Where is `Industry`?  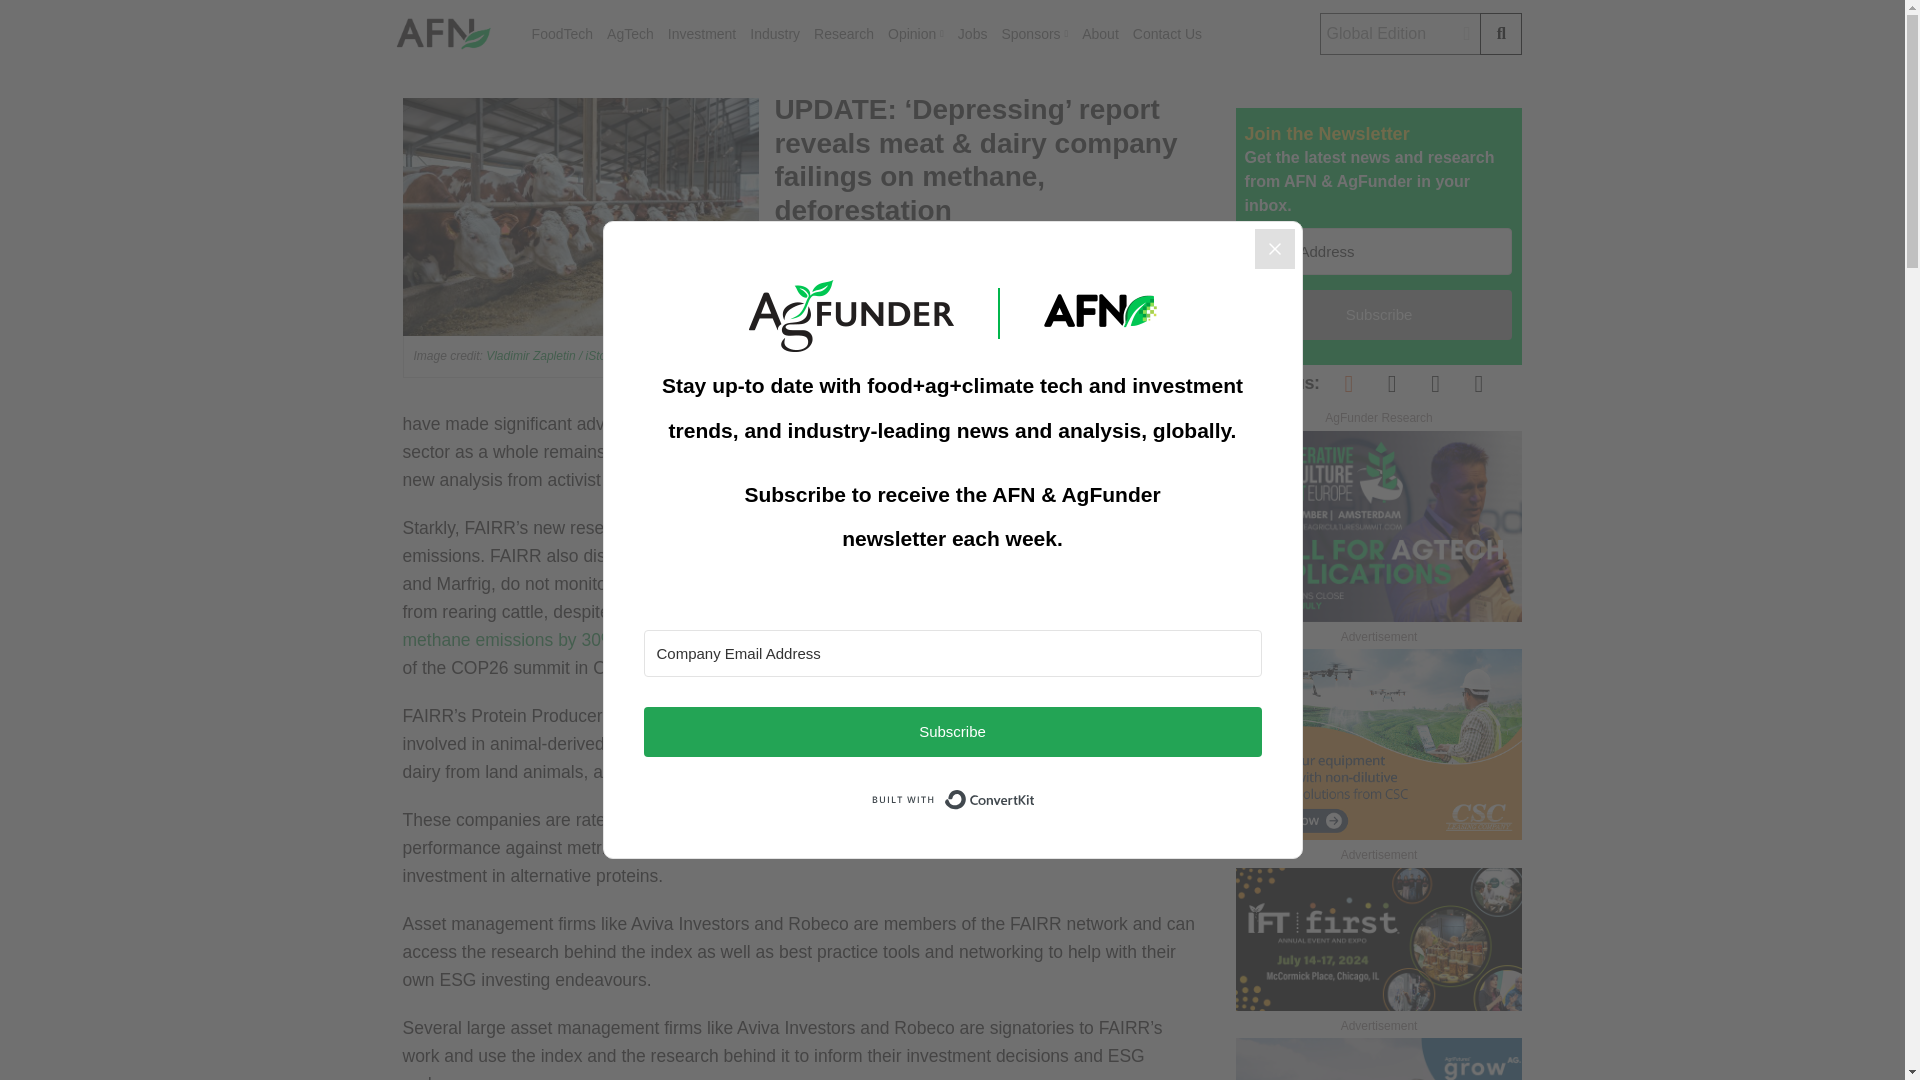 Industry is located at coordinates (775, 34).